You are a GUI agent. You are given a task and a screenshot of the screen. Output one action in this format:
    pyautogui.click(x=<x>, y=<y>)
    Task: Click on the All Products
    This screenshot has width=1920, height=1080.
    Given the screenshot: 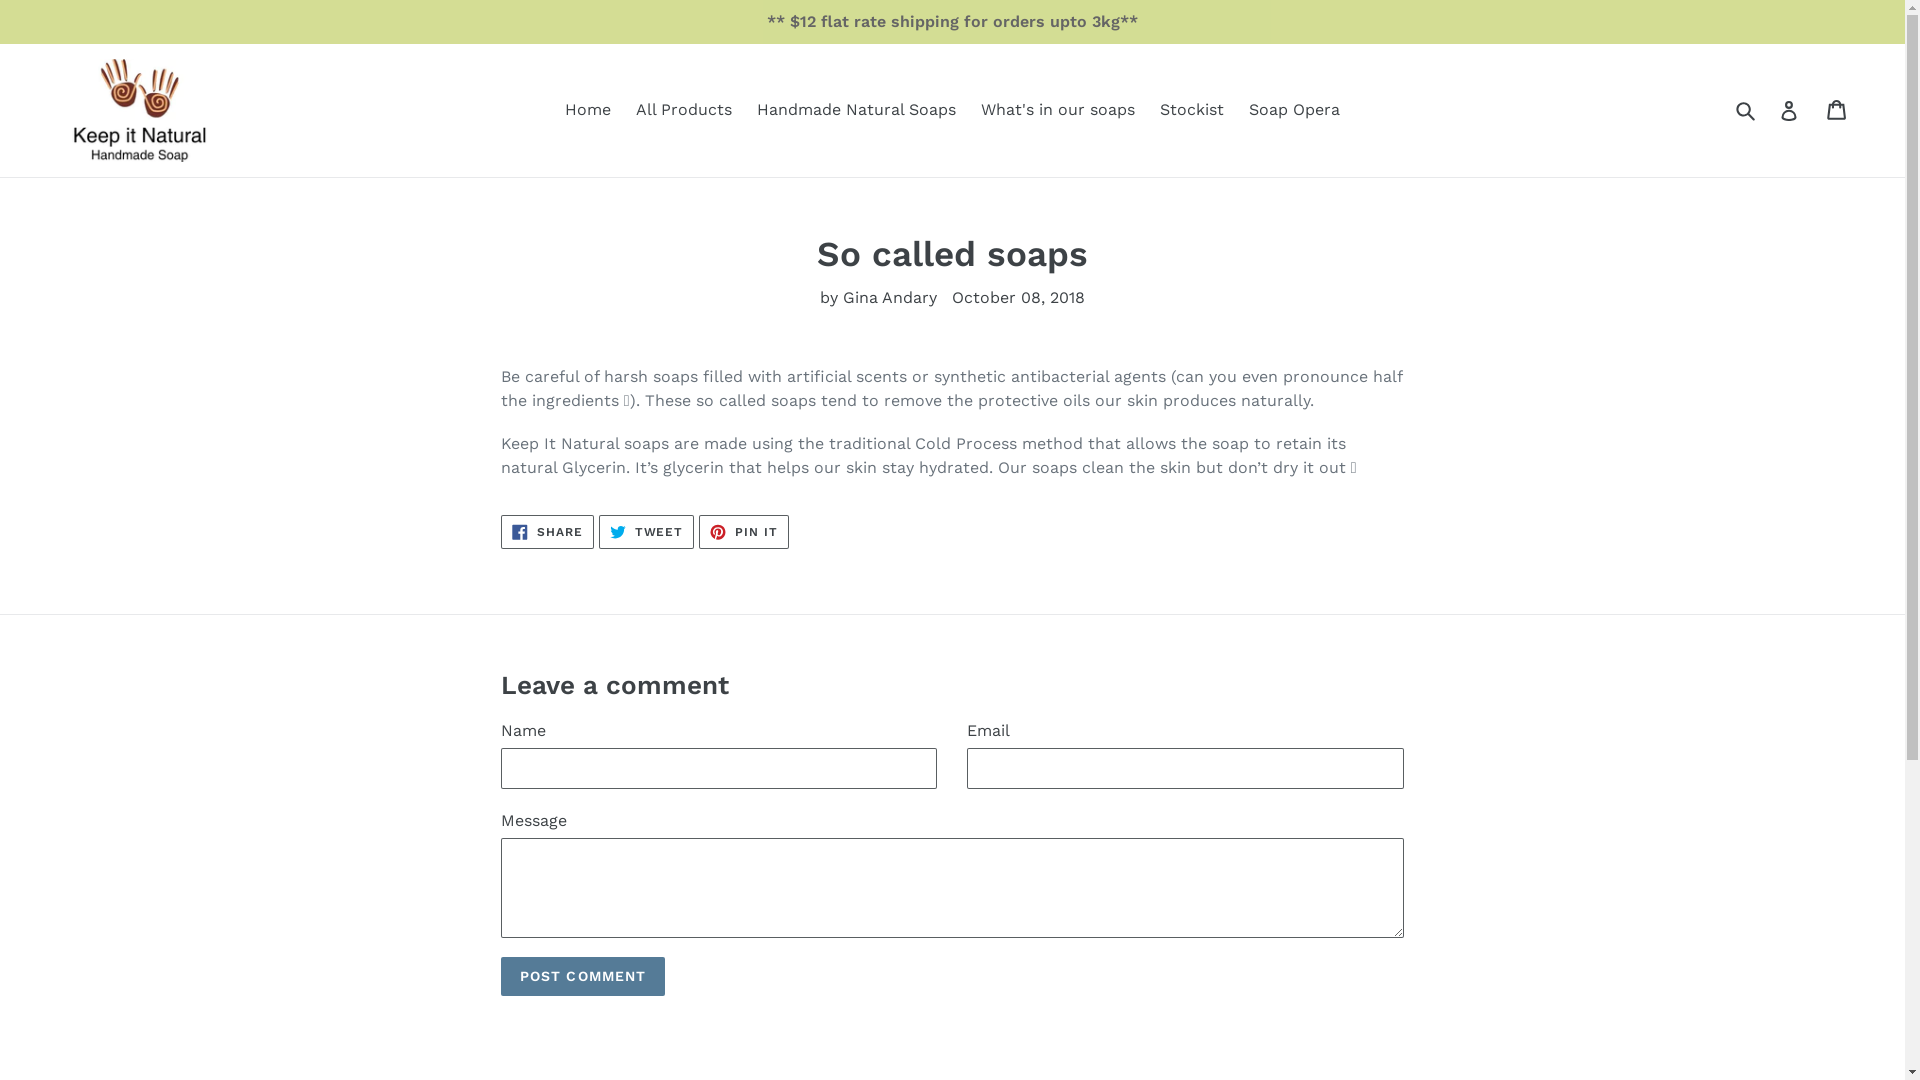 What is the action you would take?
    pyautogui.click(x=684, y=110)
    